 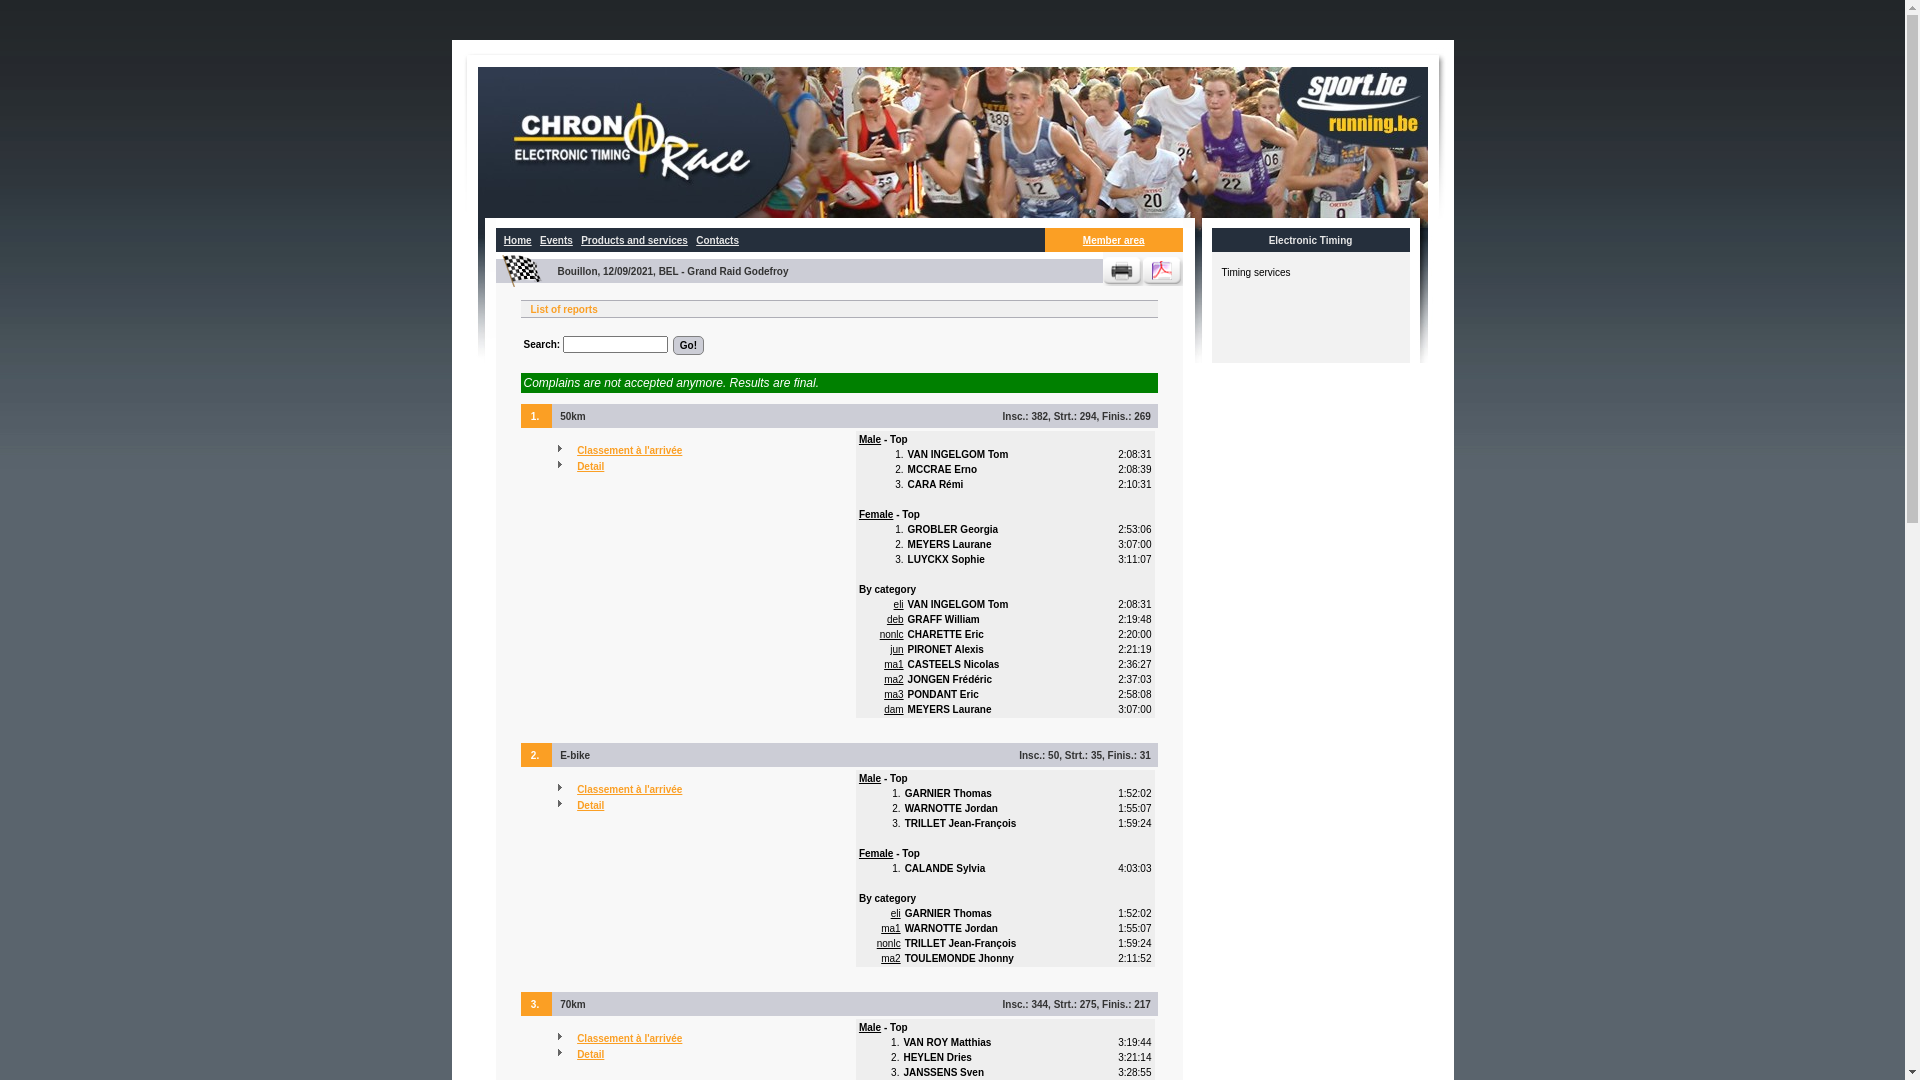 What do you see at coordinates (896, 620) in the screenshot?
I see `deb` at bounding box center [896, 620].